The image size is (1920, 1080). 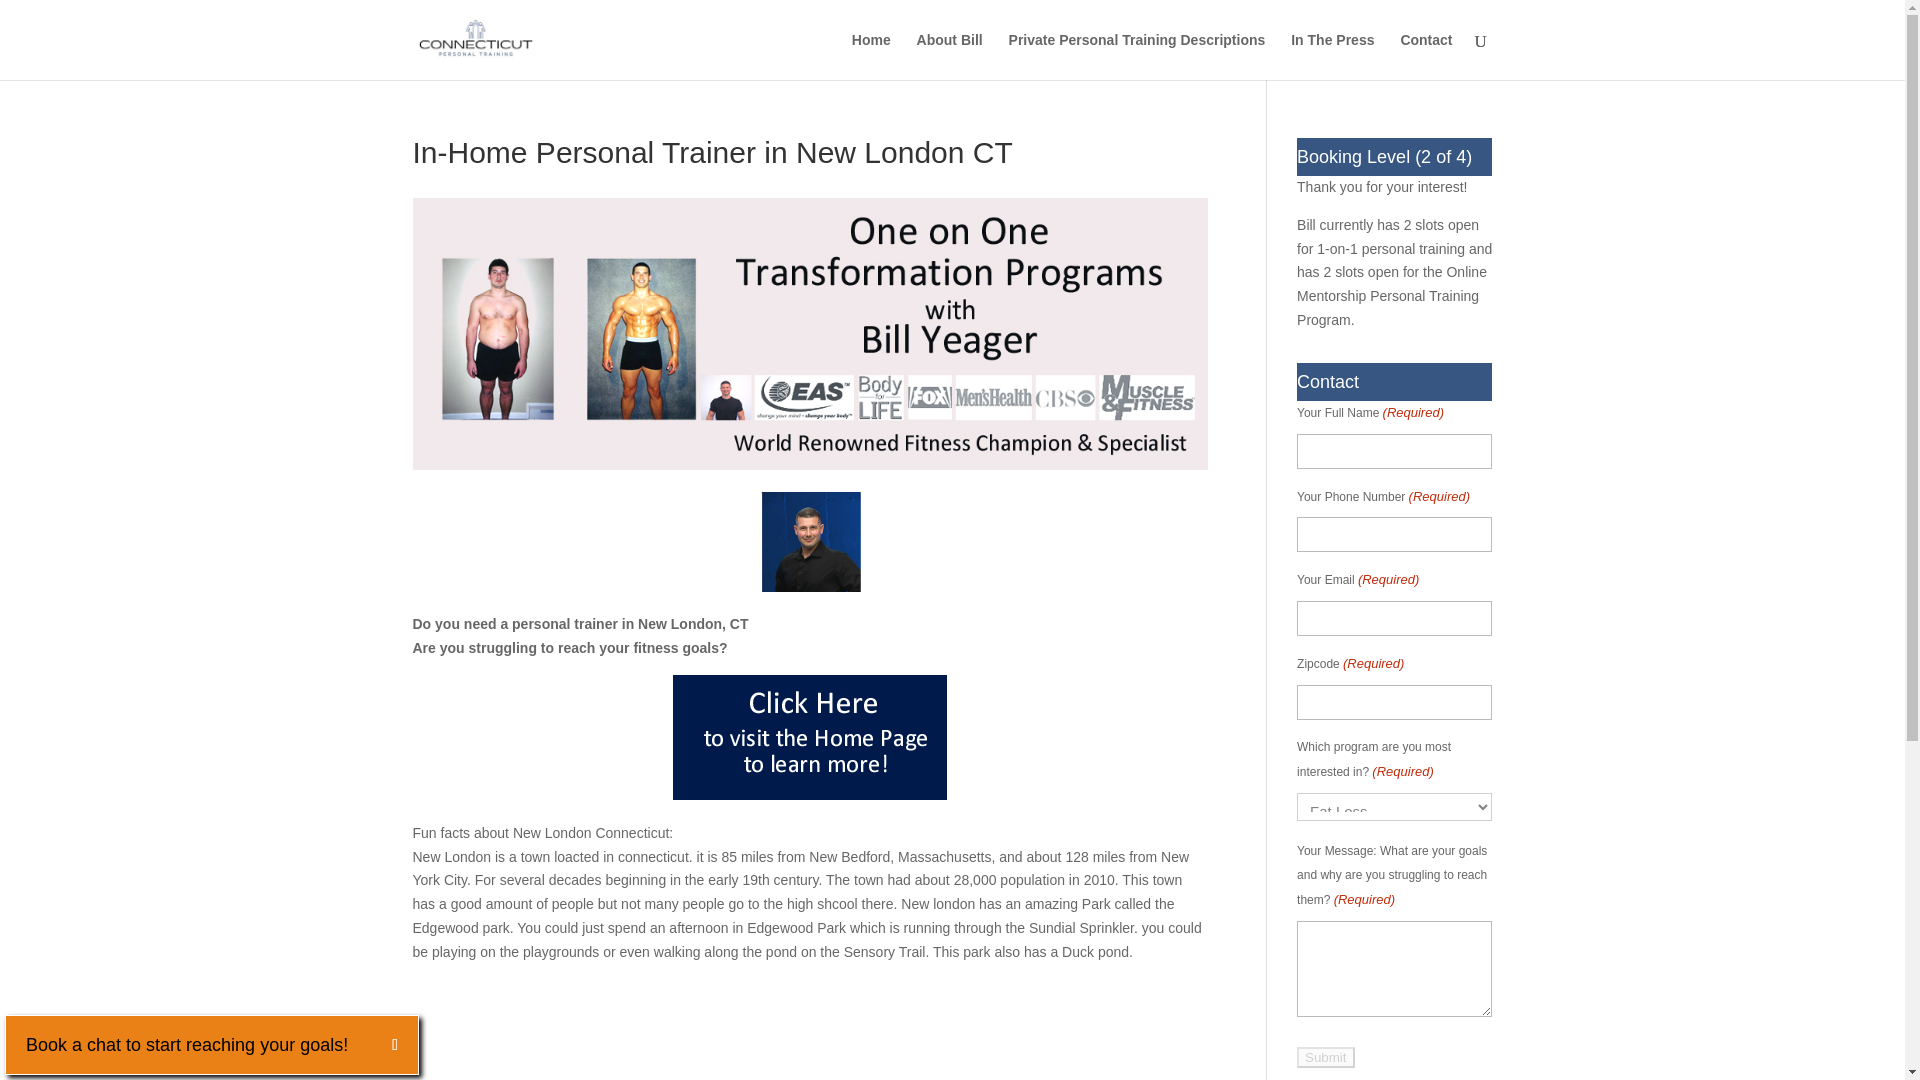 What do you see at coordinates (1137, 56) in the screenshot?
I see `Private Personal Training Descriptions` at bounding box center [1137, 56].